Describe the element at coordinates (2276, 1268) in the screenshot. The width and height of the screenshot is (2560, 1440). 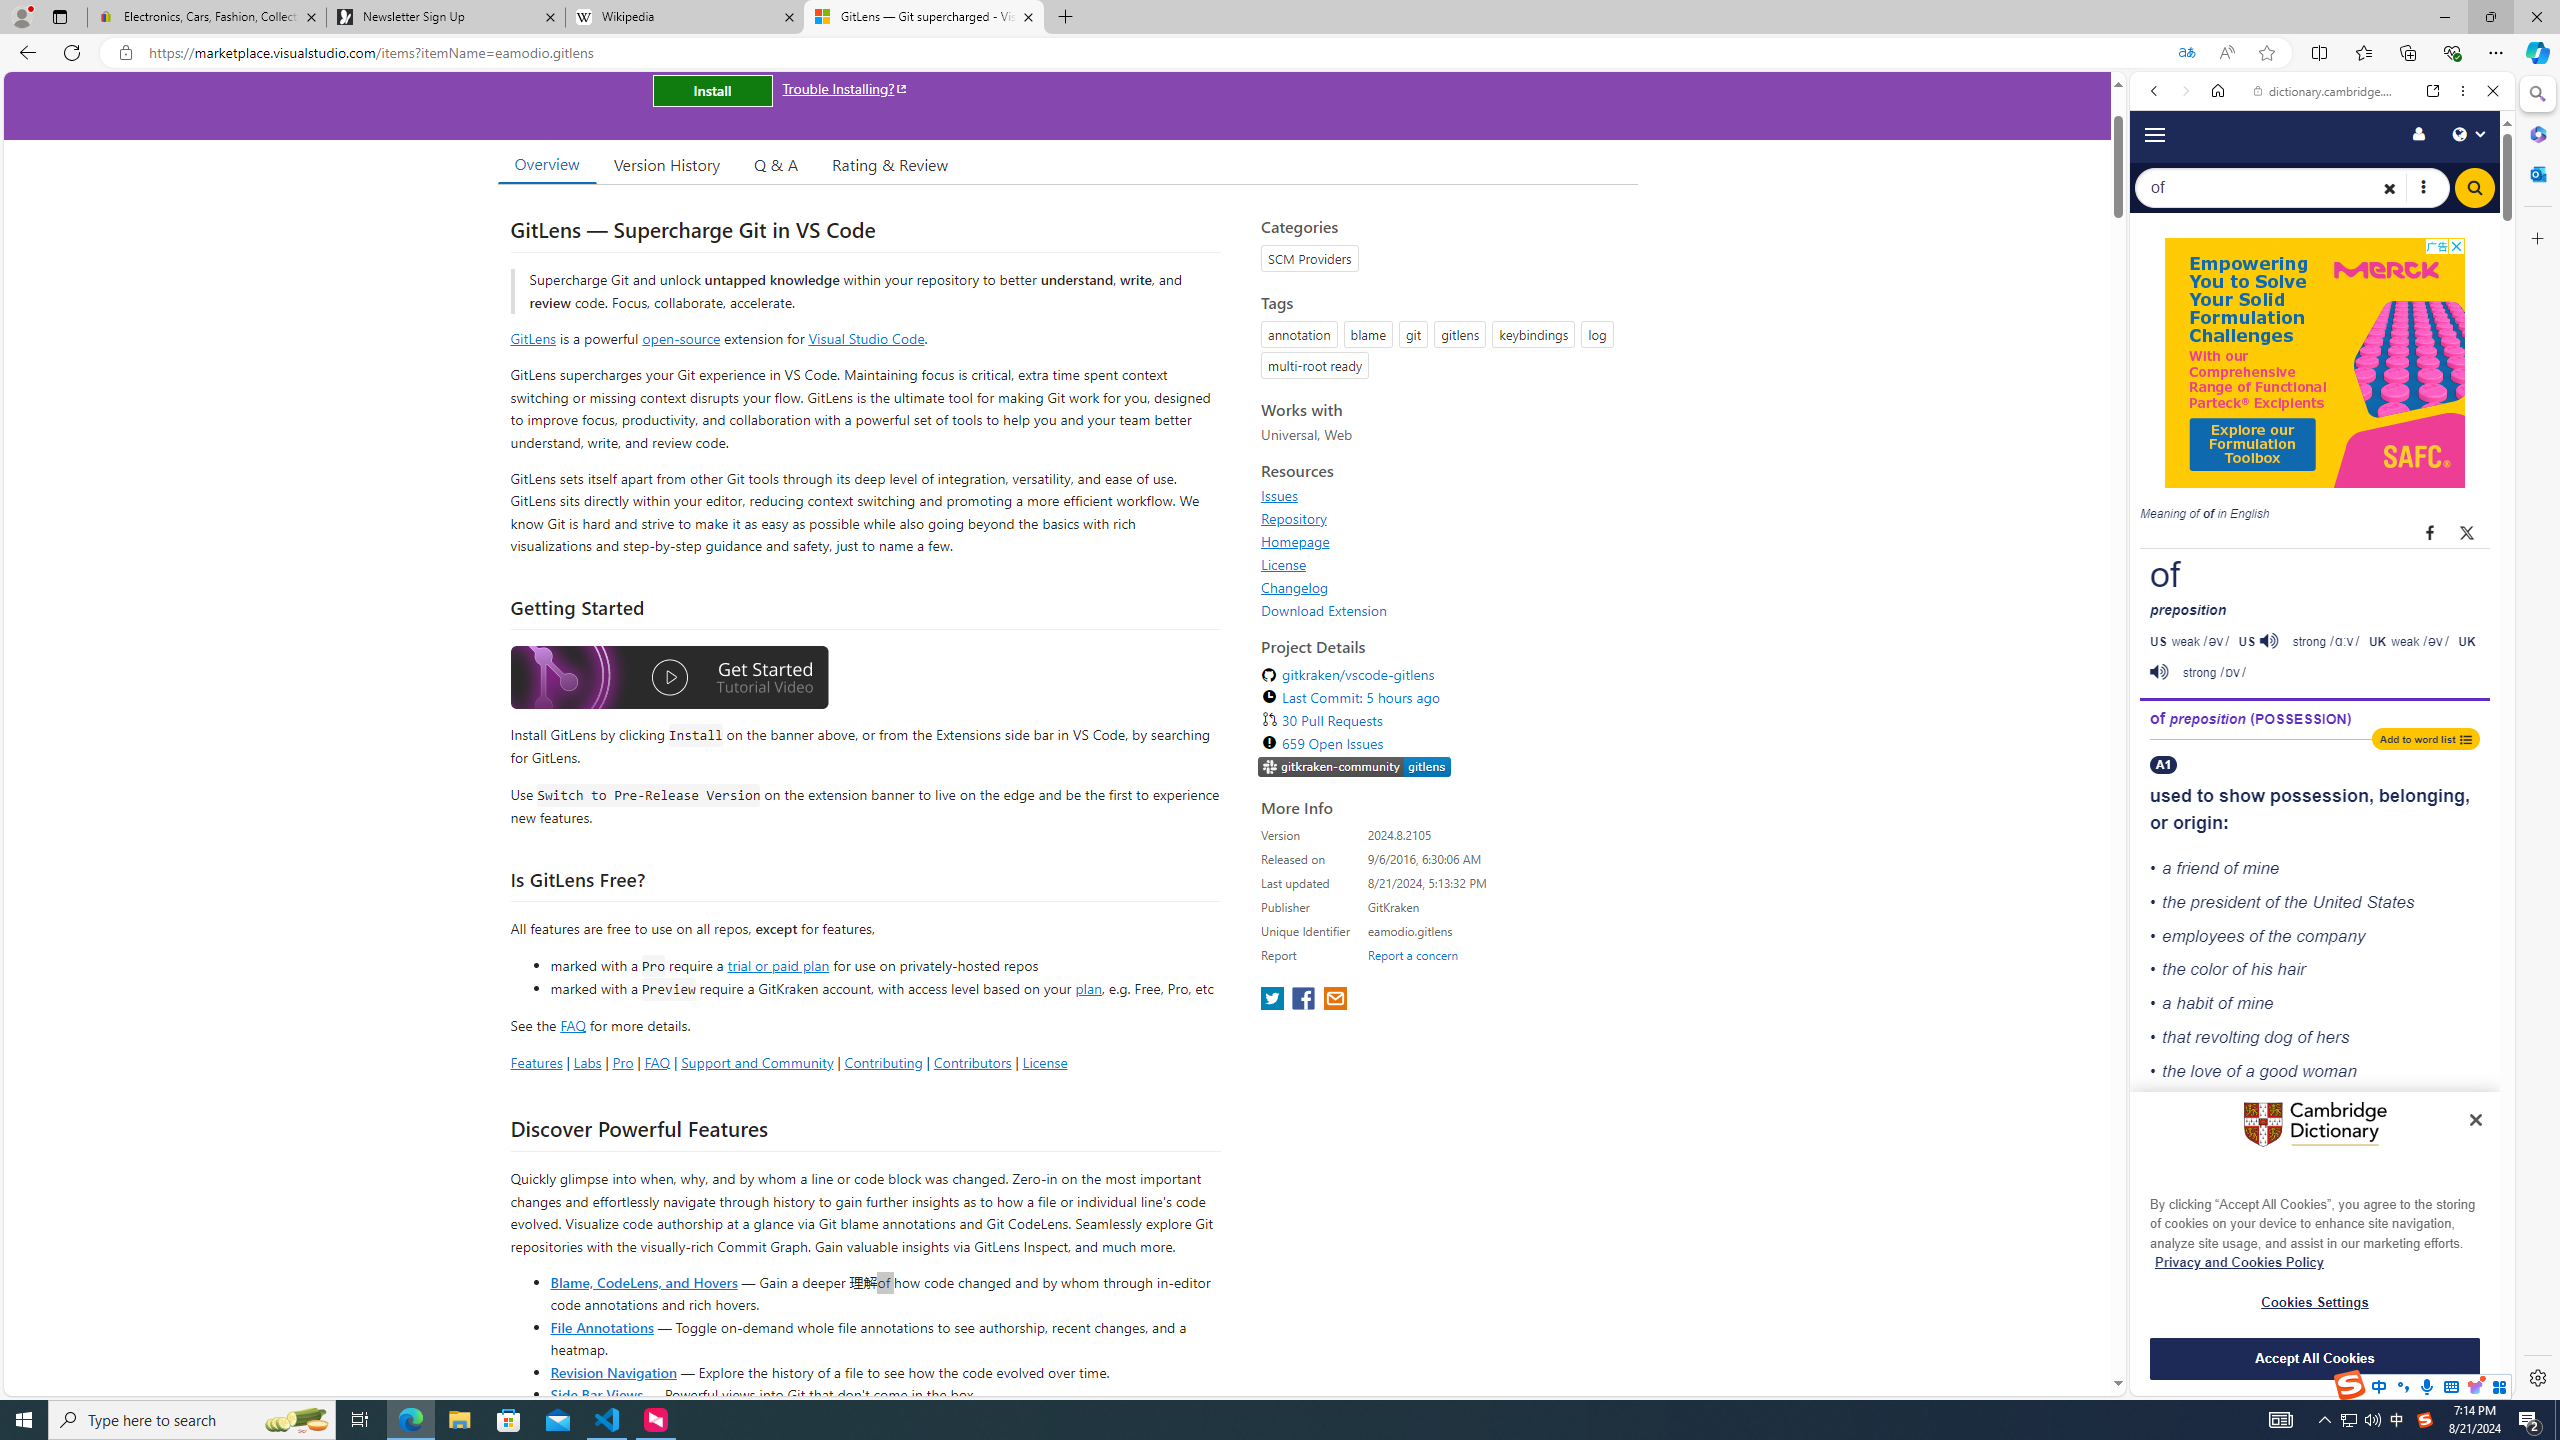
I see `elected` at that location.